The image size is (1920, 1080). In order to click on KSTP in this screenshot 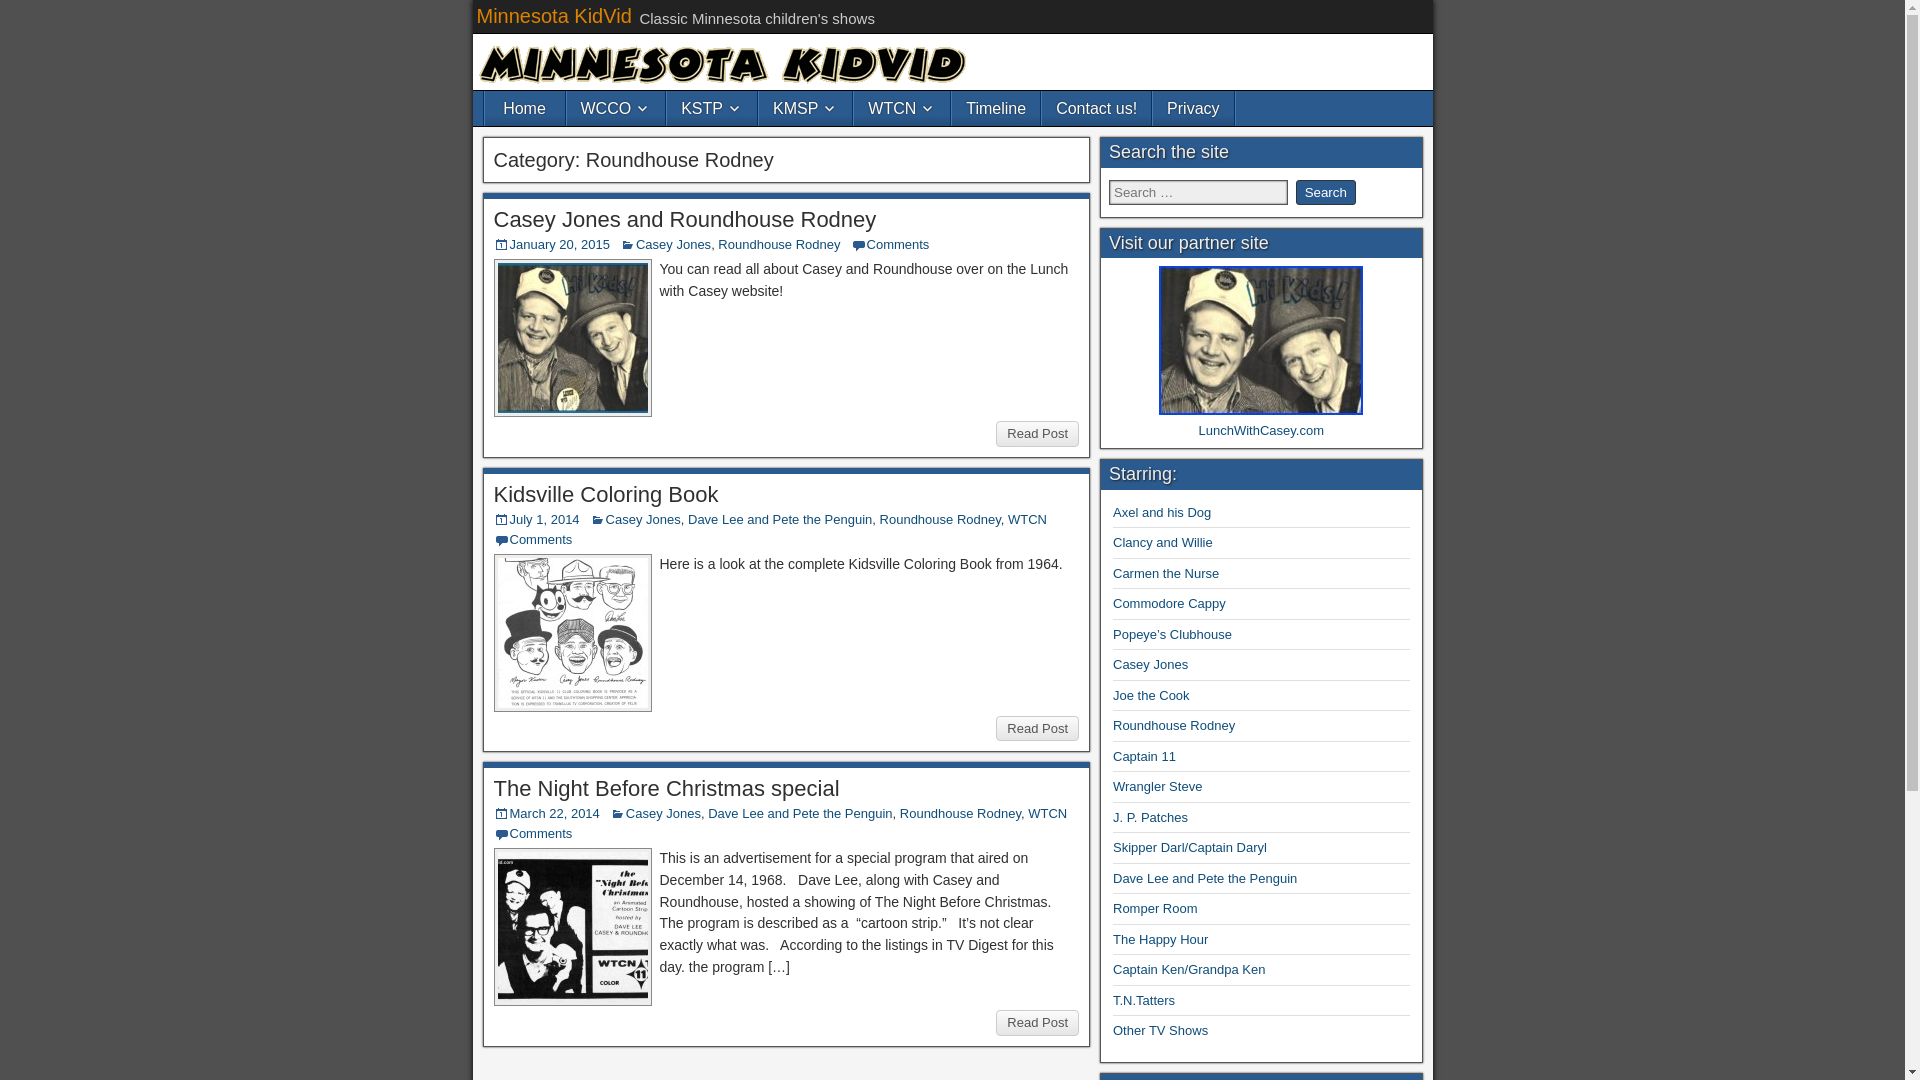, I will do `click(711, 108)`.